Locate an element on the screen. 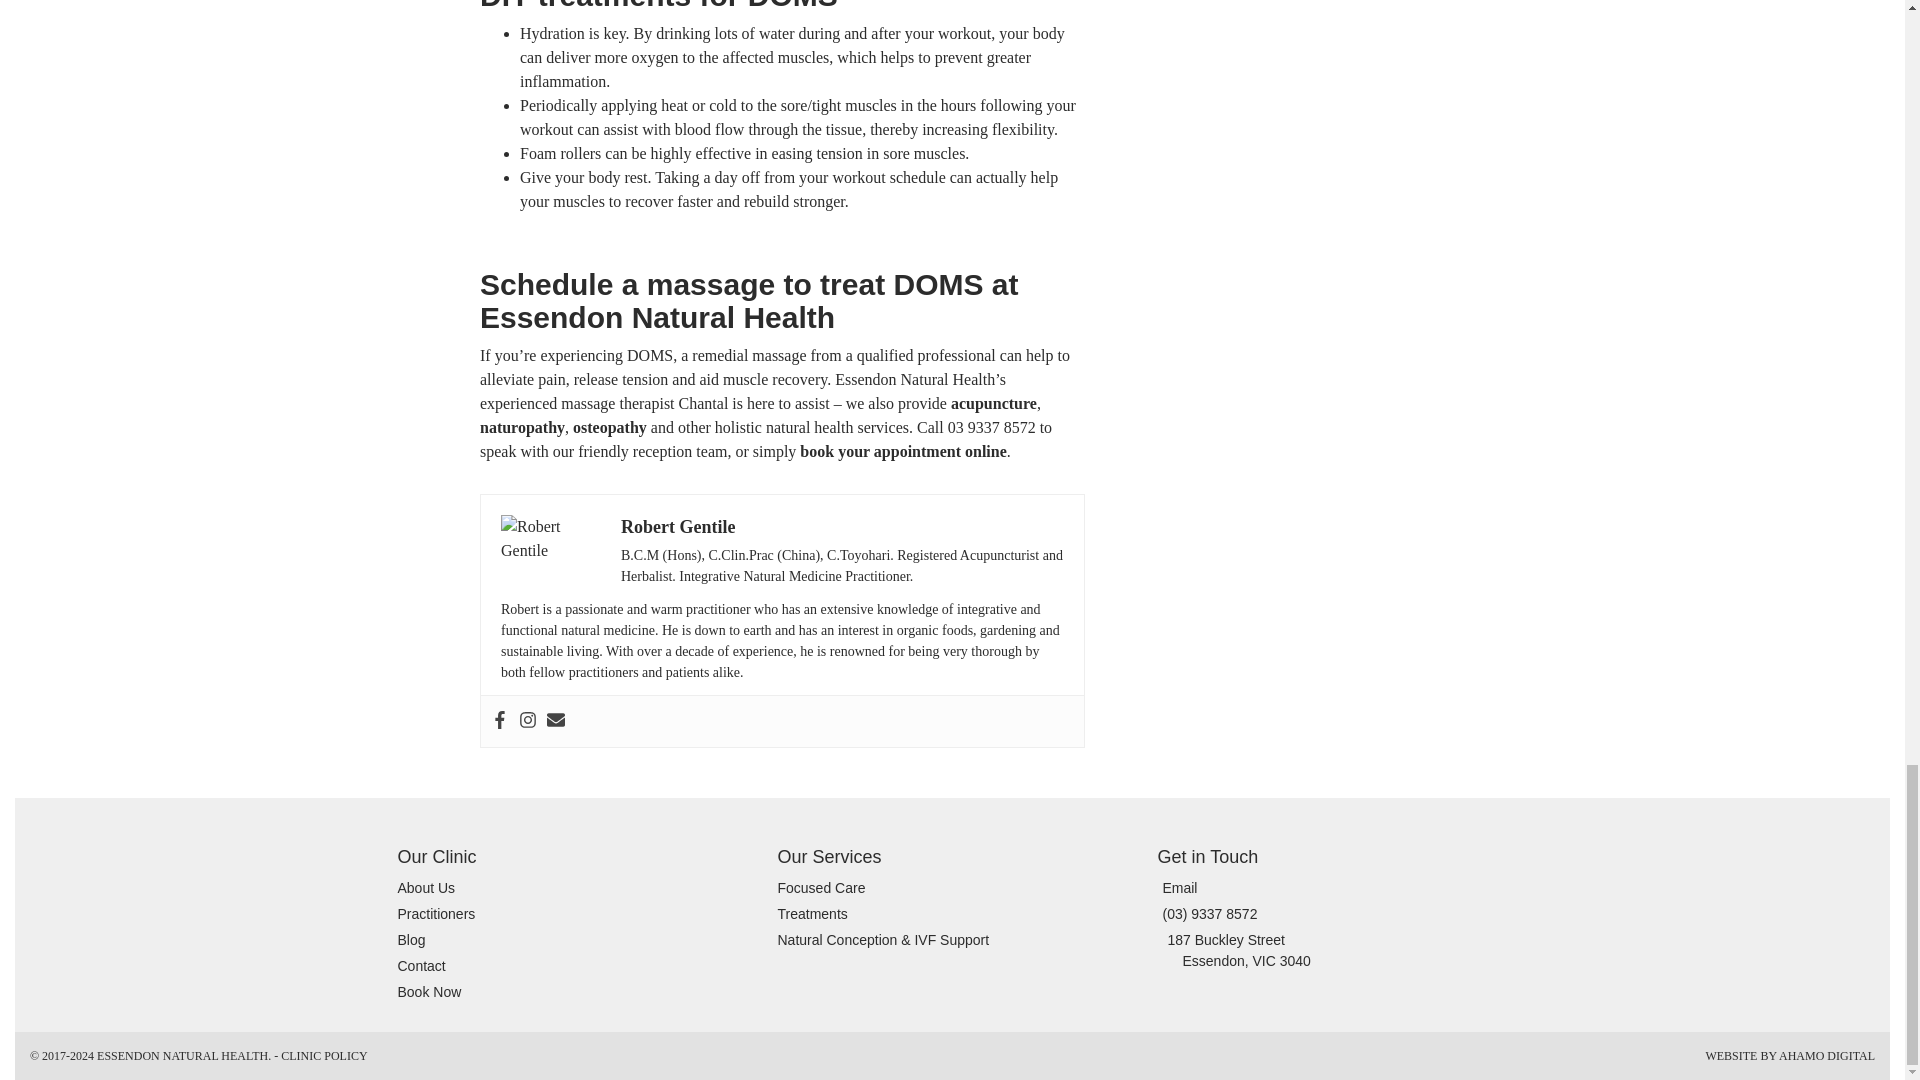  Email is located at coordinates (1178, 888).